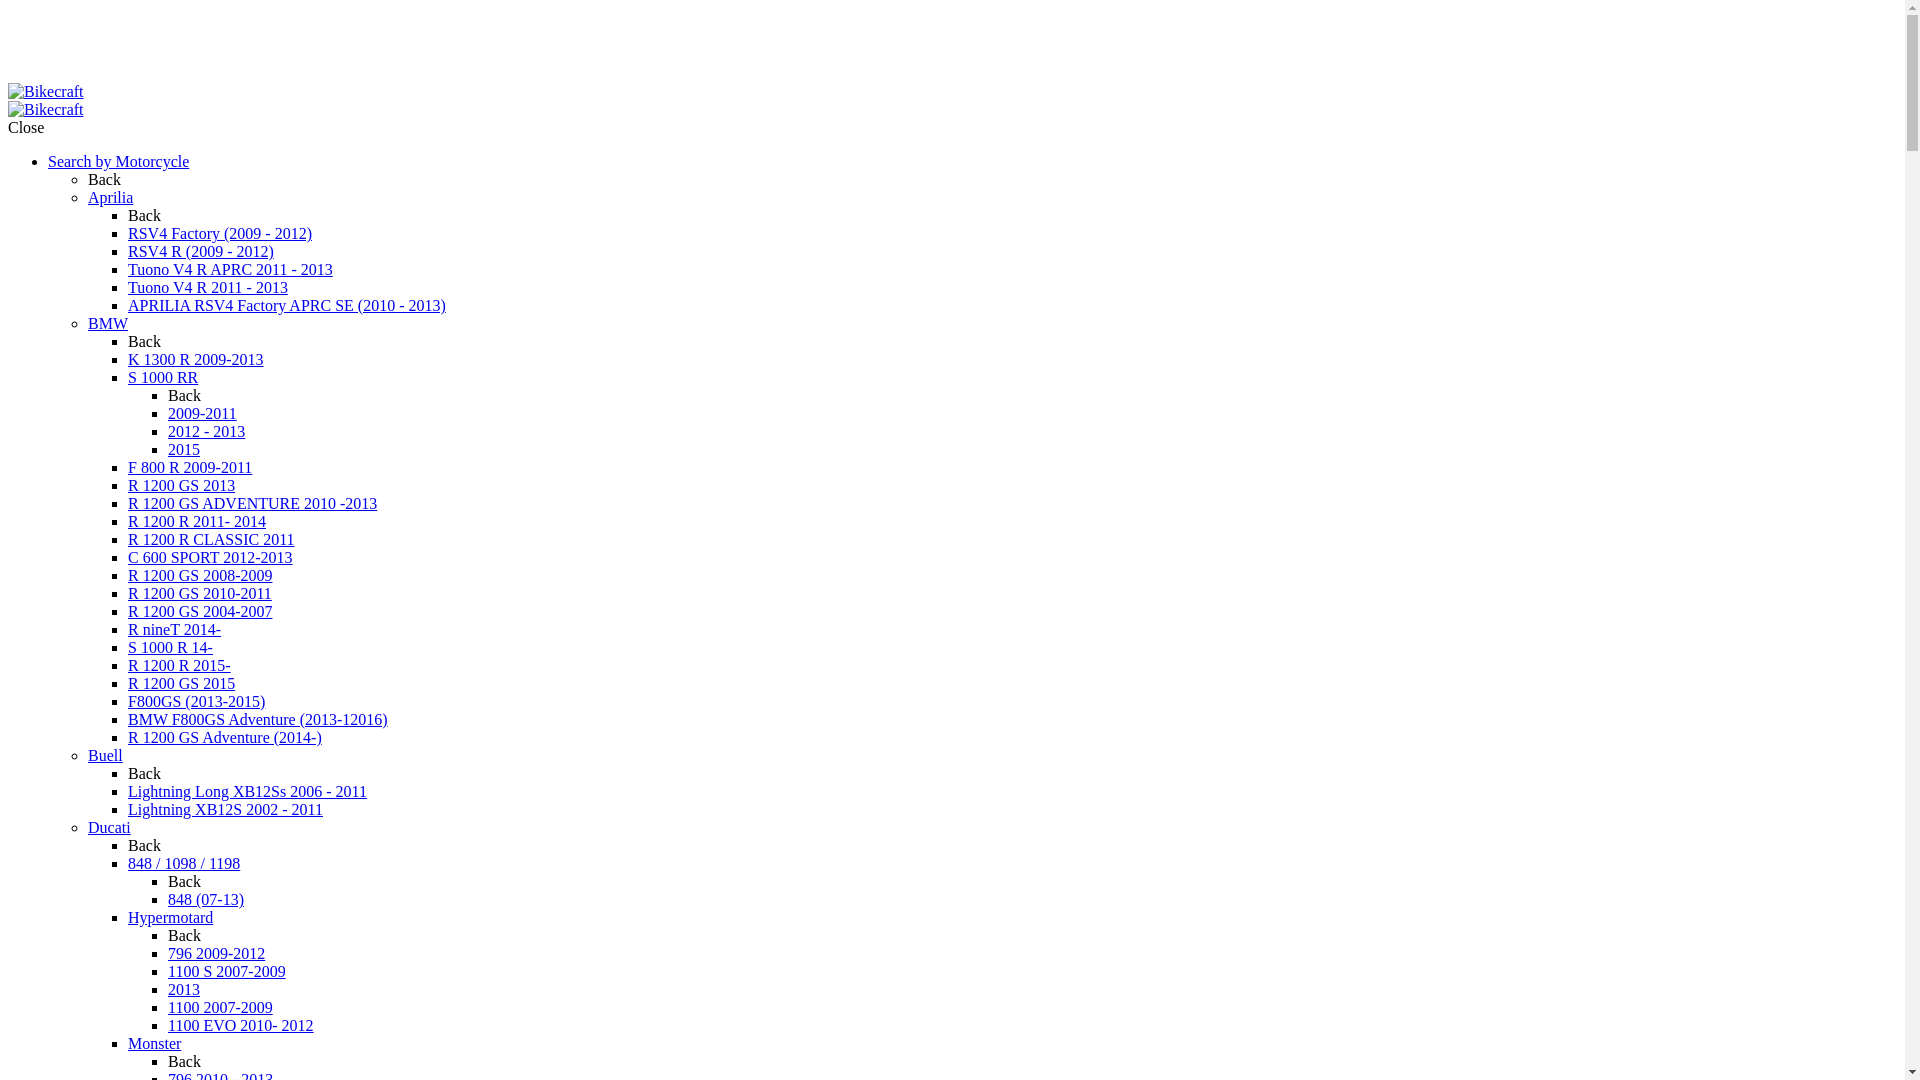 The height and width of the screenshot is (1080, 1920). What do you see at coordinates (206, 432) in the screenshot?
I see `2012 - 2013` at bounding box center [206, 432].